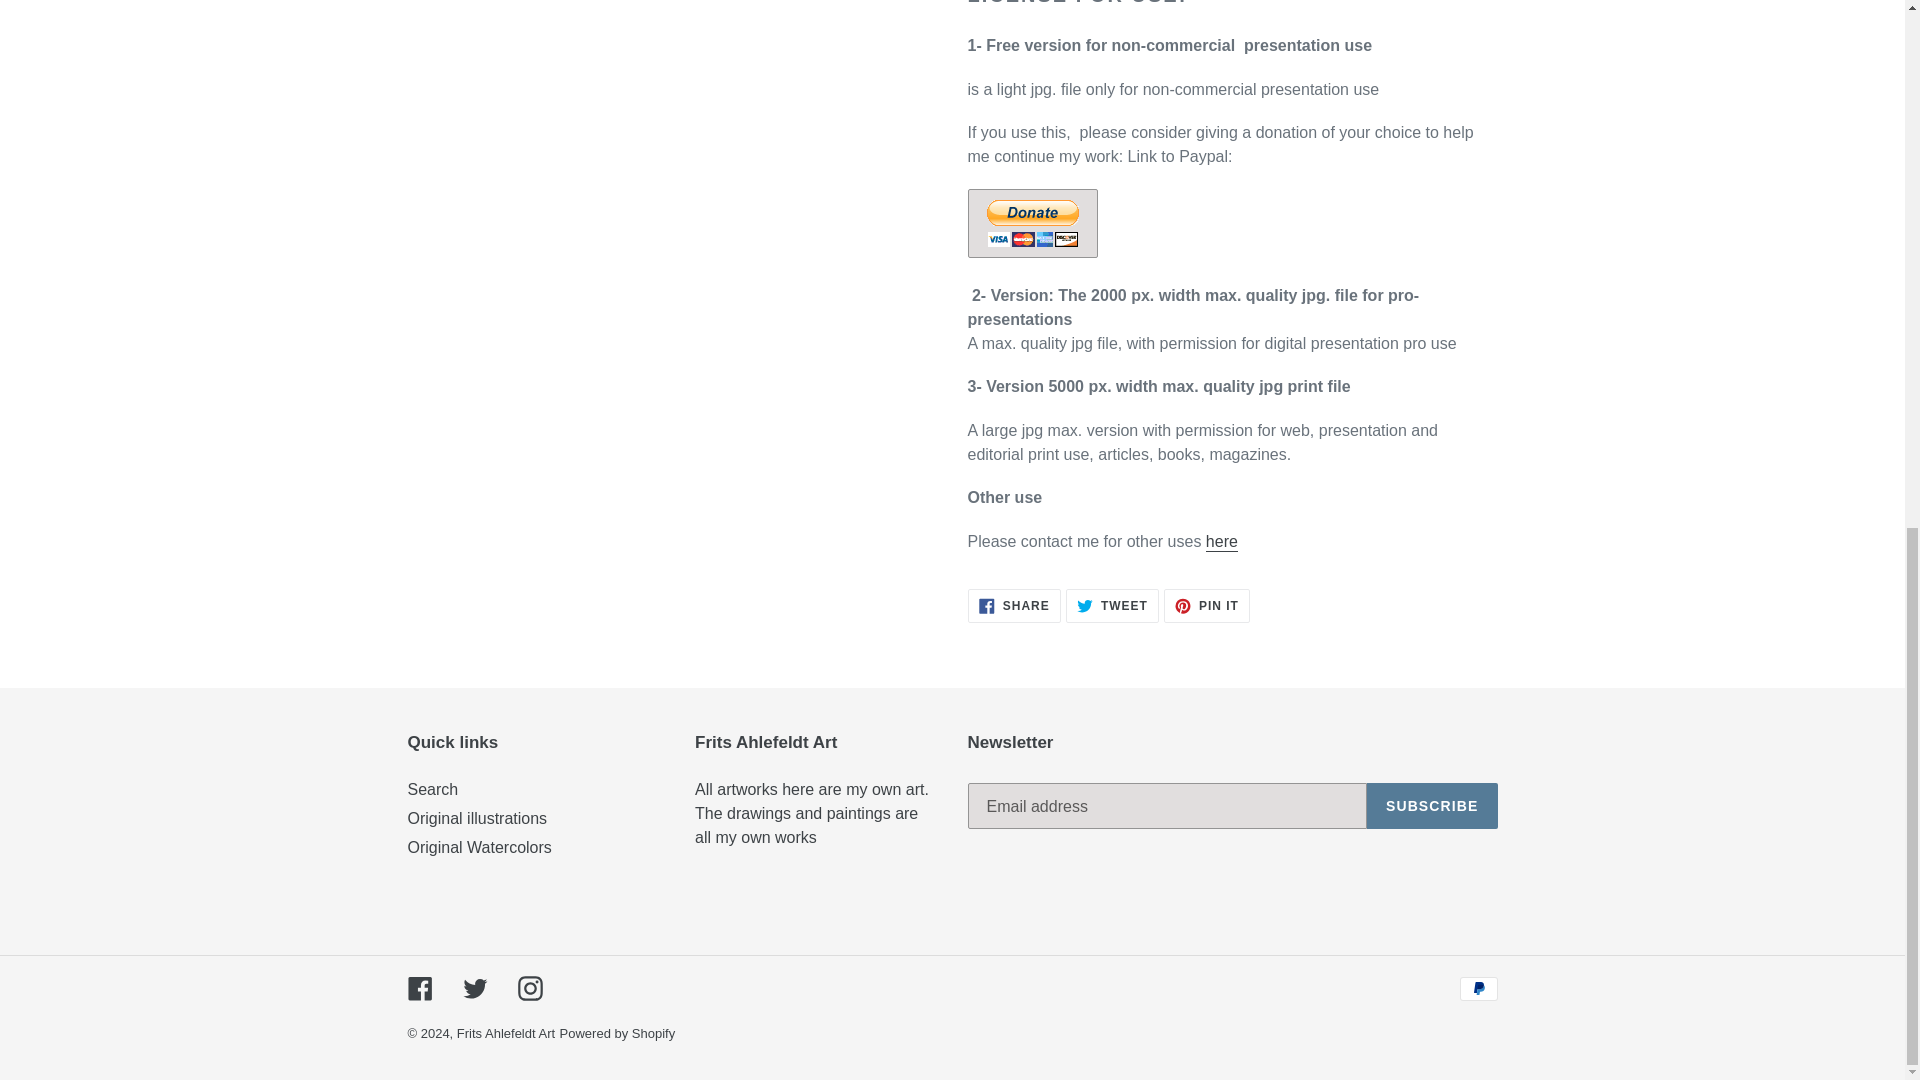 This screenshot has width=1920, height=1080. What do you see at coordinates (432, 789) in the screenshot?
I see `Original illustrations` at bounding box center [432, 789].